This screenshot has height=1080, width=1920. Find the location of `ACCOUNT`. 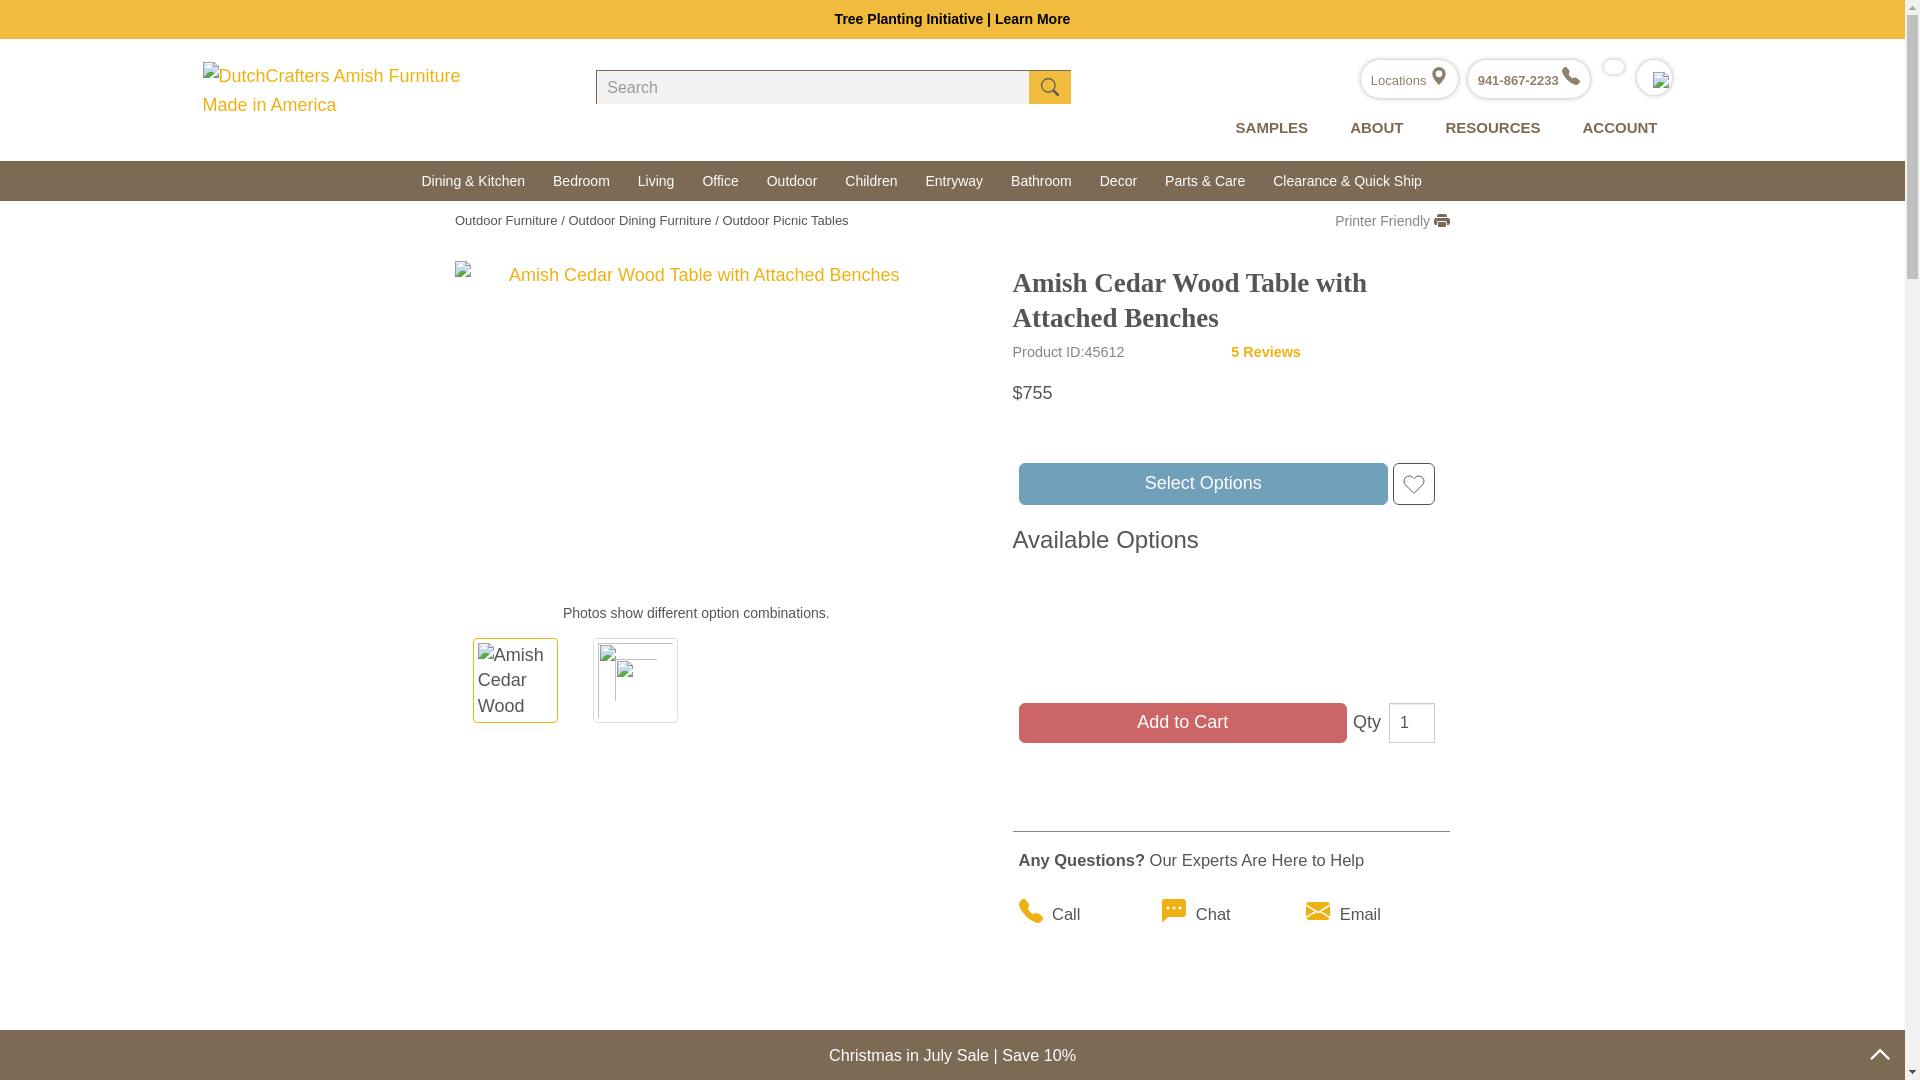

ACCOUNT is located at coordinates (1614, 128).